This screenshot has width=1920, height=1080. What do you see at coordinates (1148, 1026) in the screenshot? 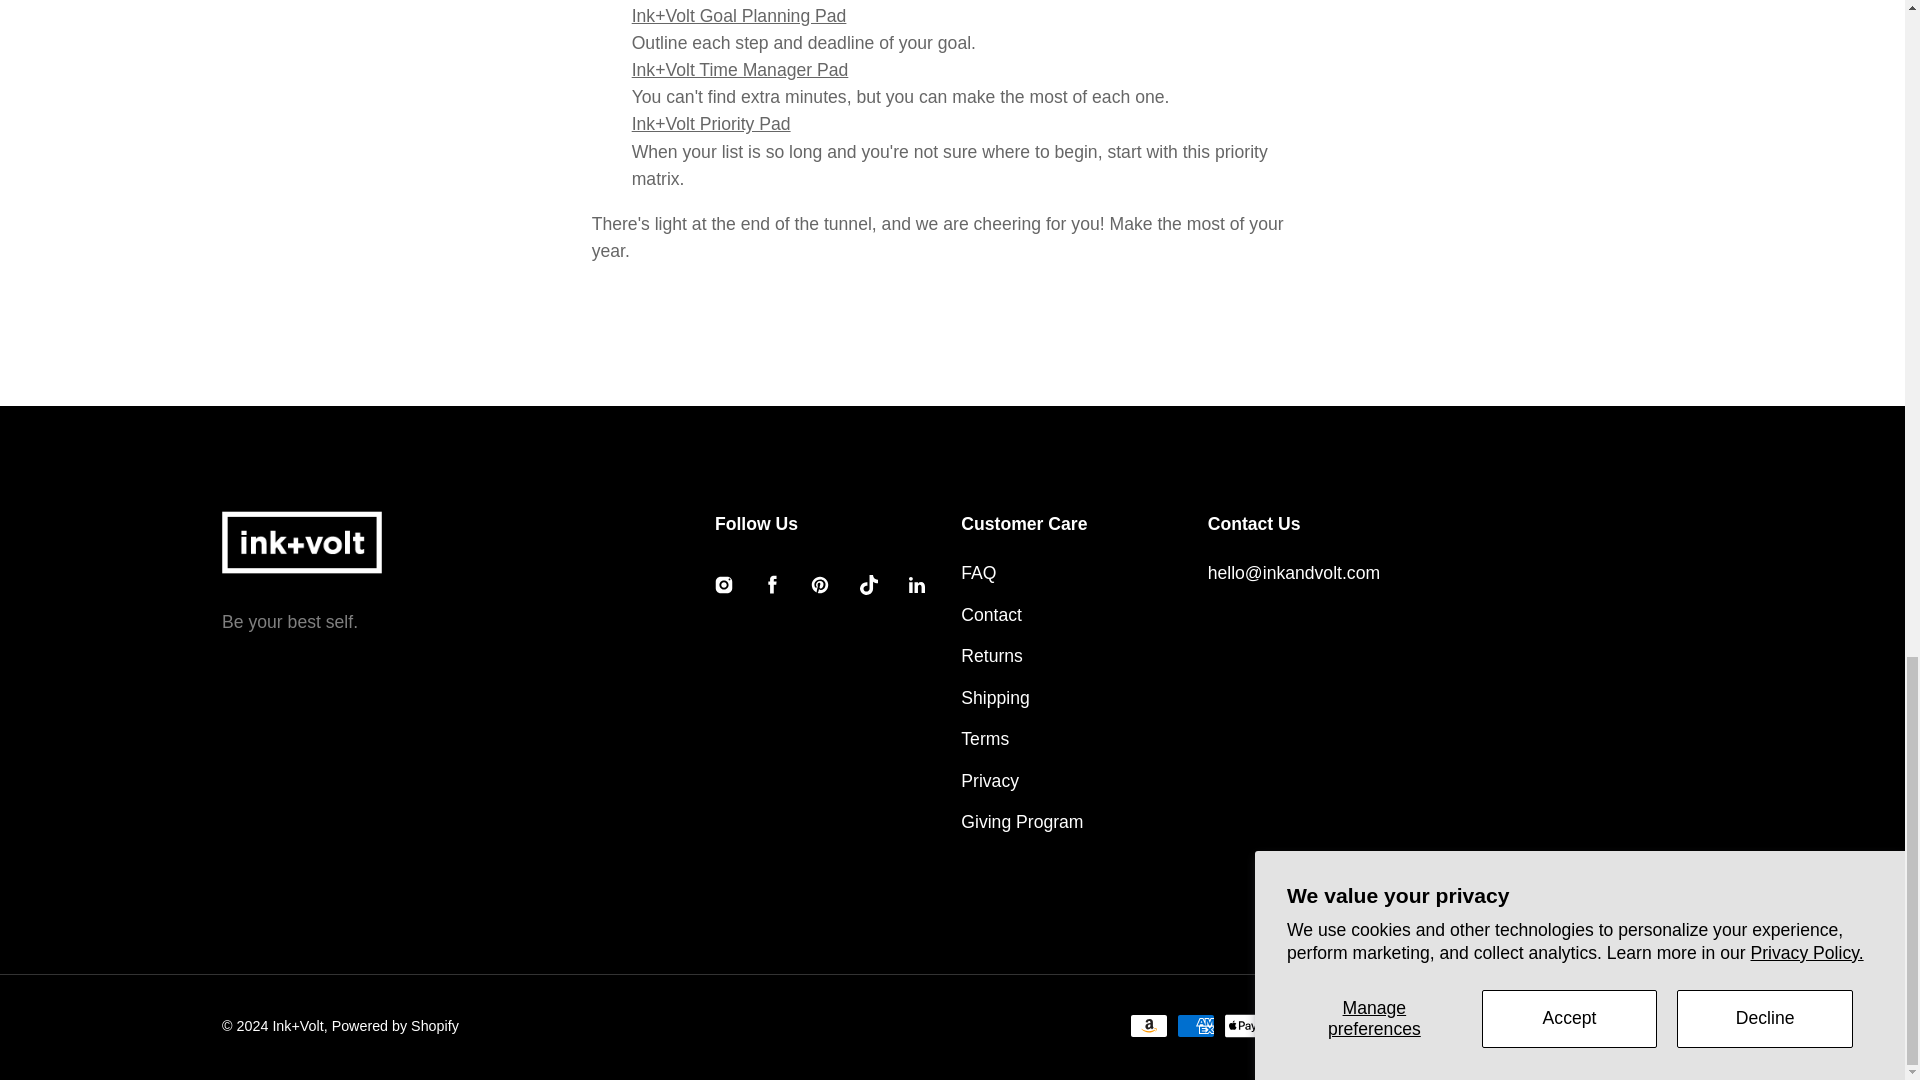
I see `Amazon` at bounding box center [1148, 1026].